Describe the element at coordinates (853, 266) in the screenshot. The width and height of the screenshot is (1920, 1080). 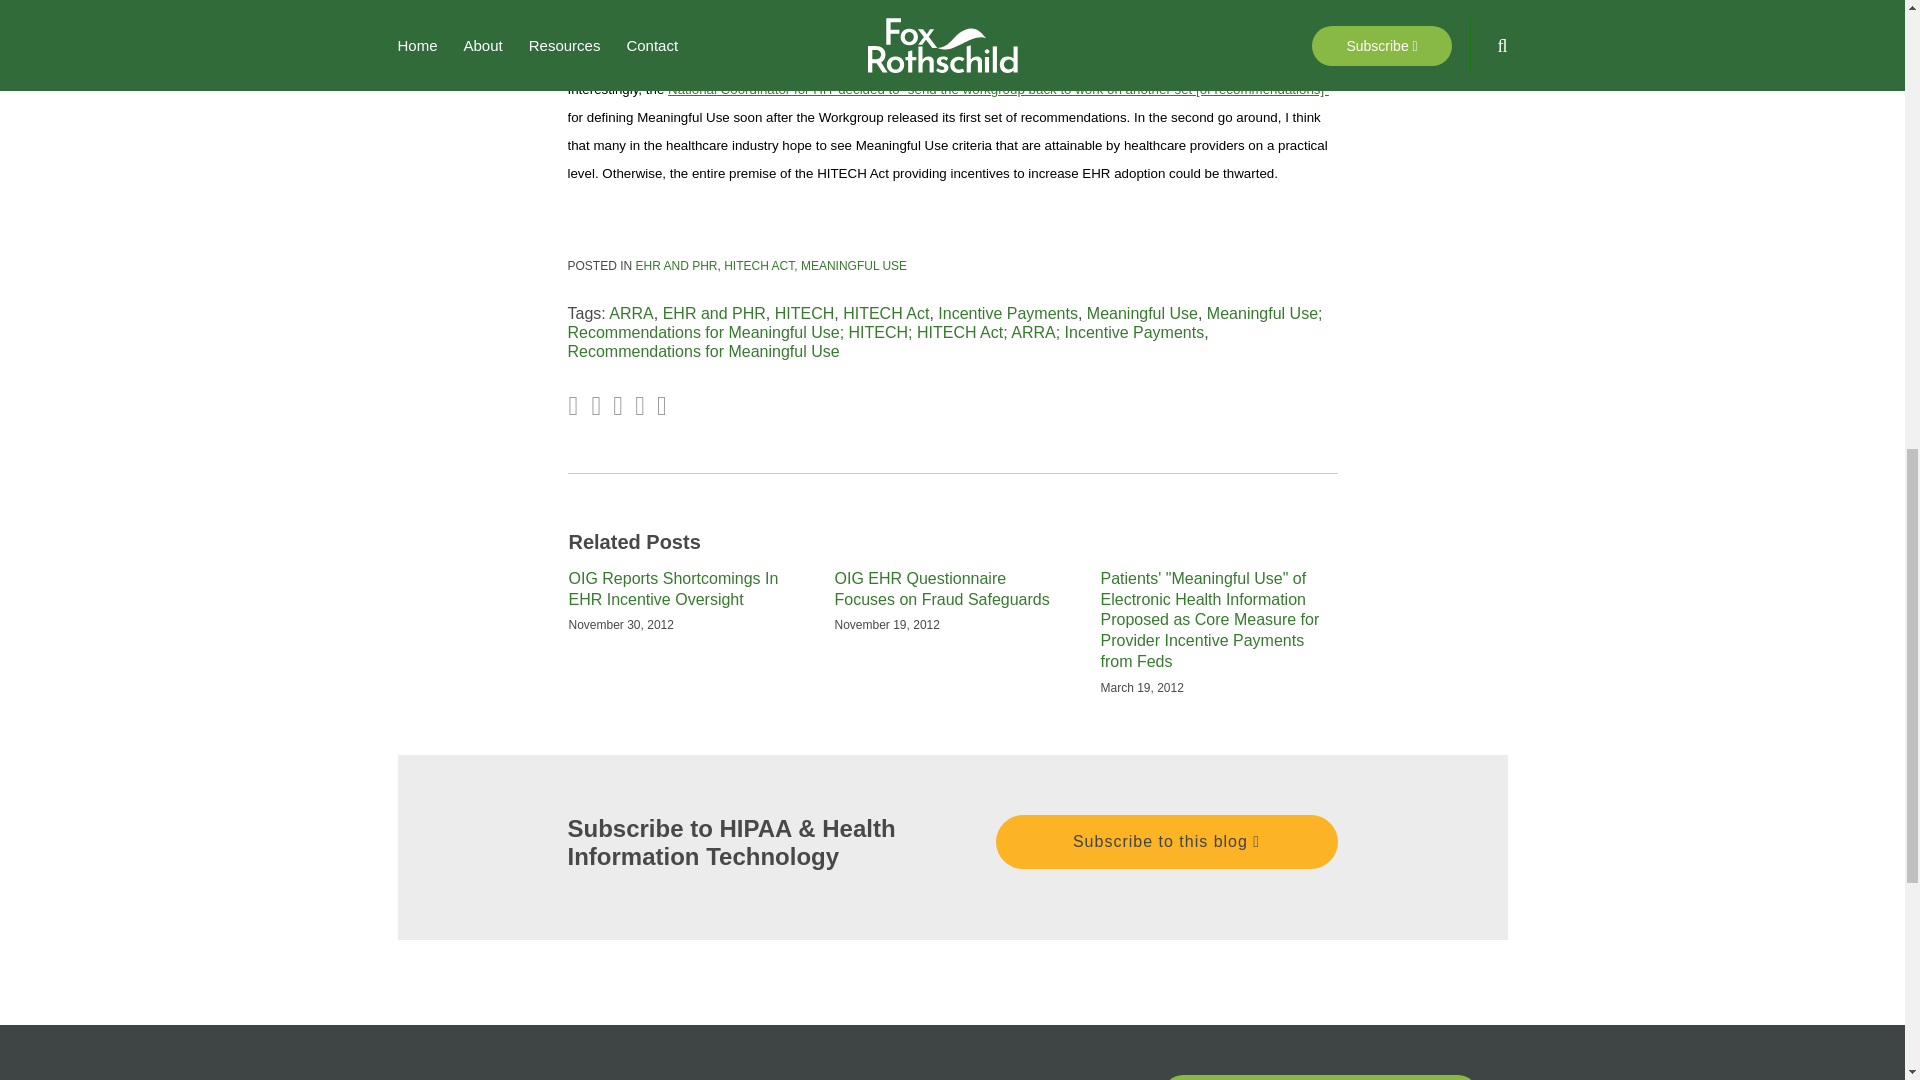
I see `MEANINGFUL USE` at that location.